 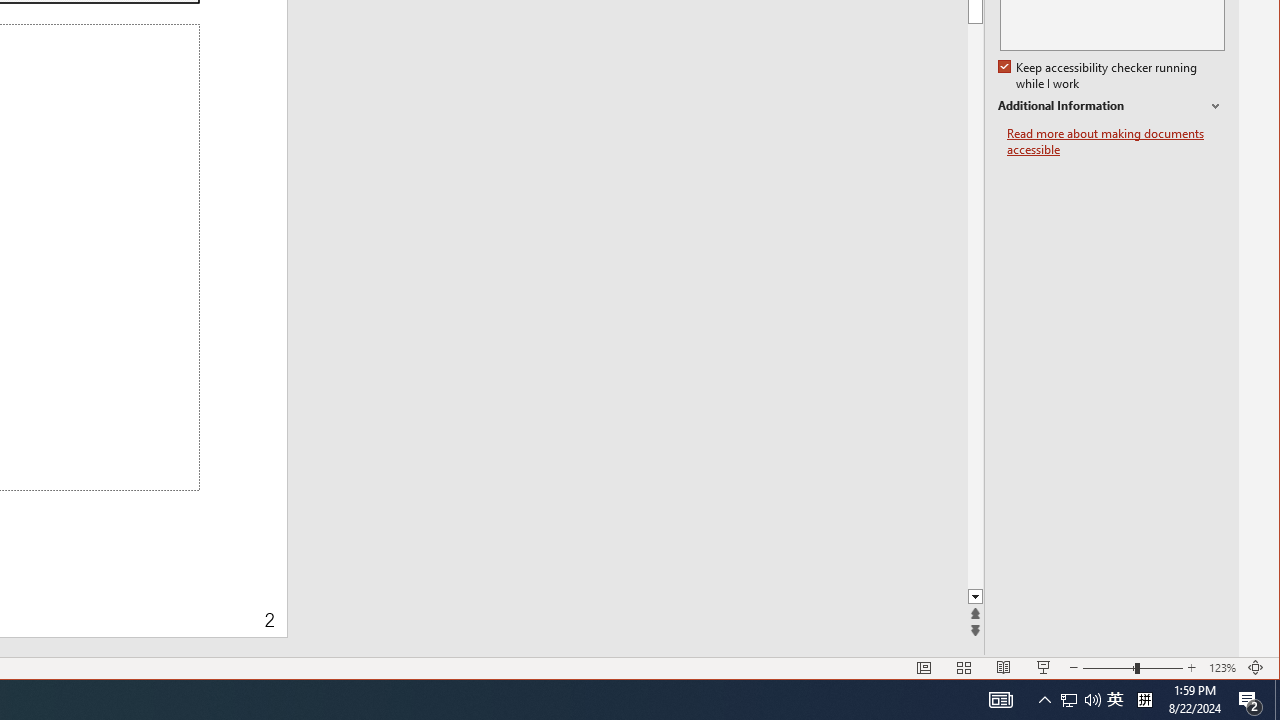 What do you see at coordinates (1250, 700) in the screenshot?
I see `Action Center, 2 new notifications` at bounding box center [1250, 700].